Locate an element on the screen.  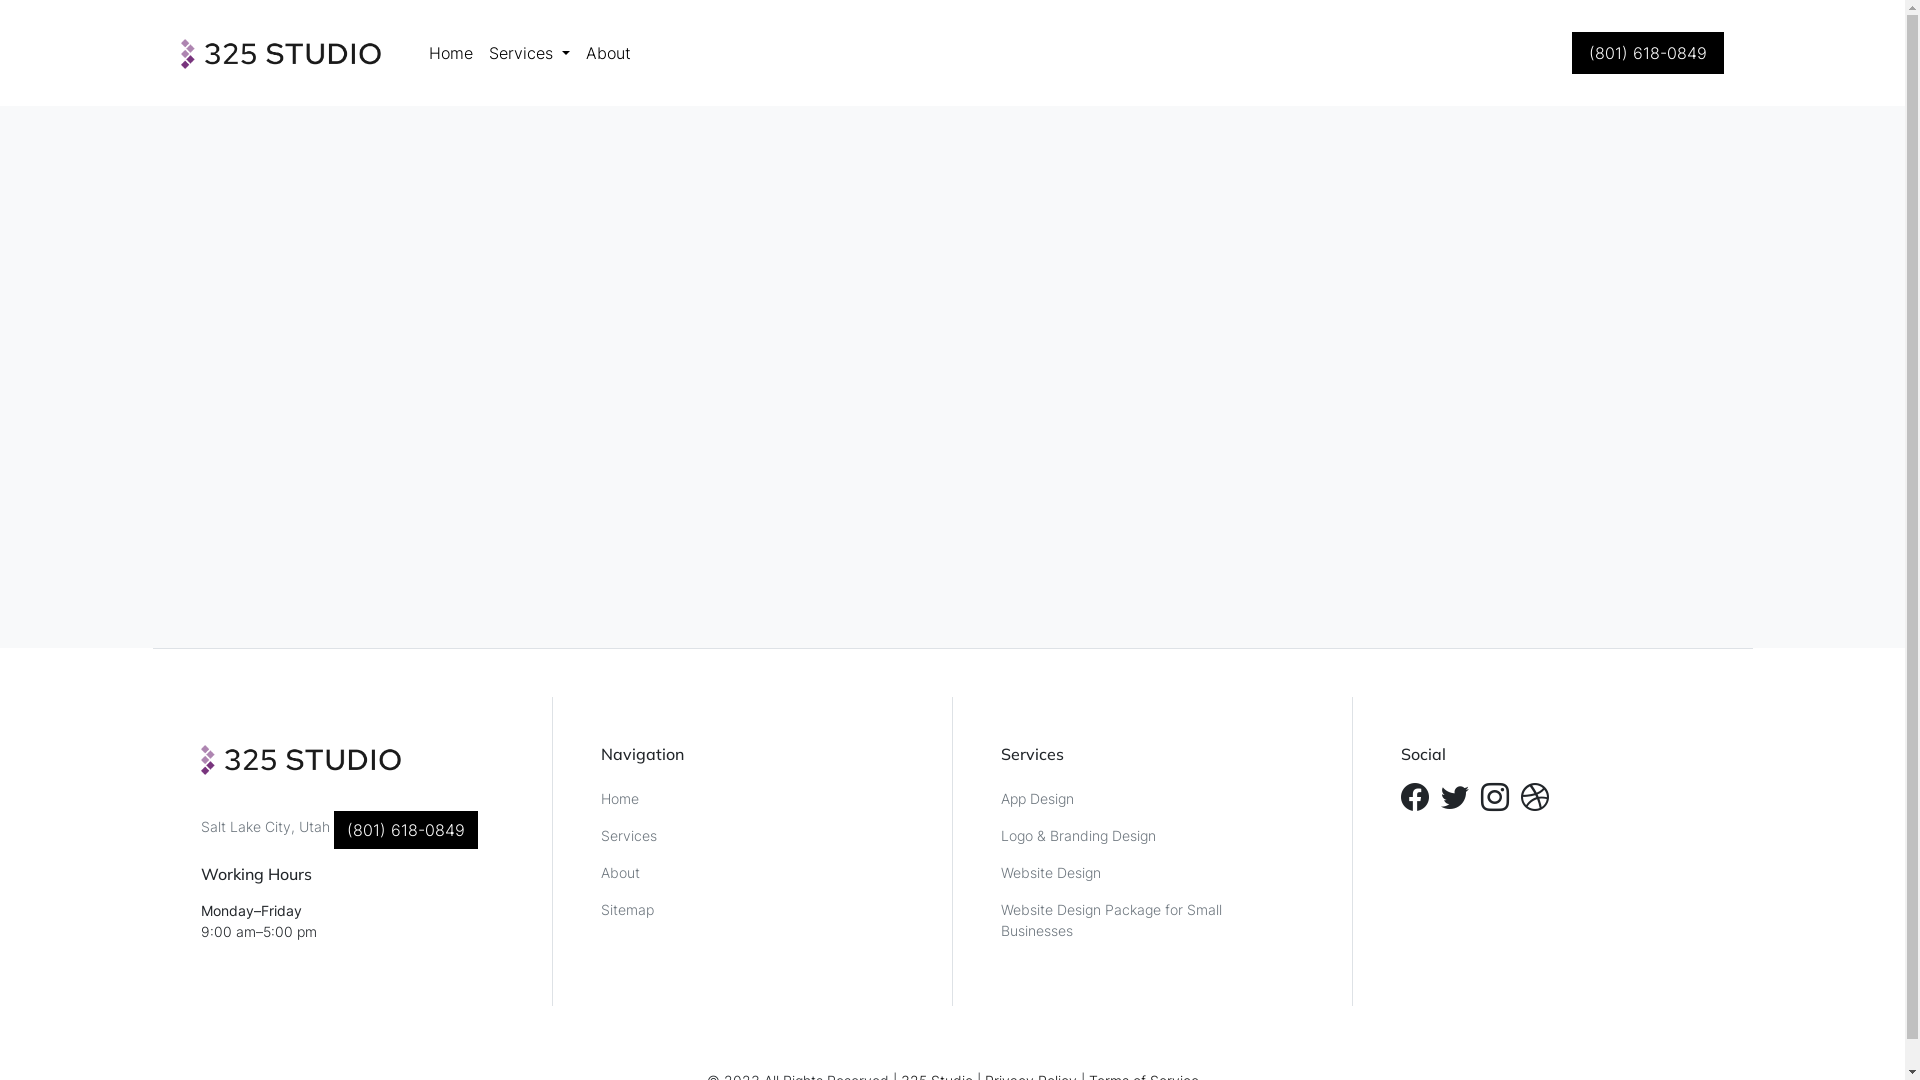
App Design is located at coordinates (1152, 798).